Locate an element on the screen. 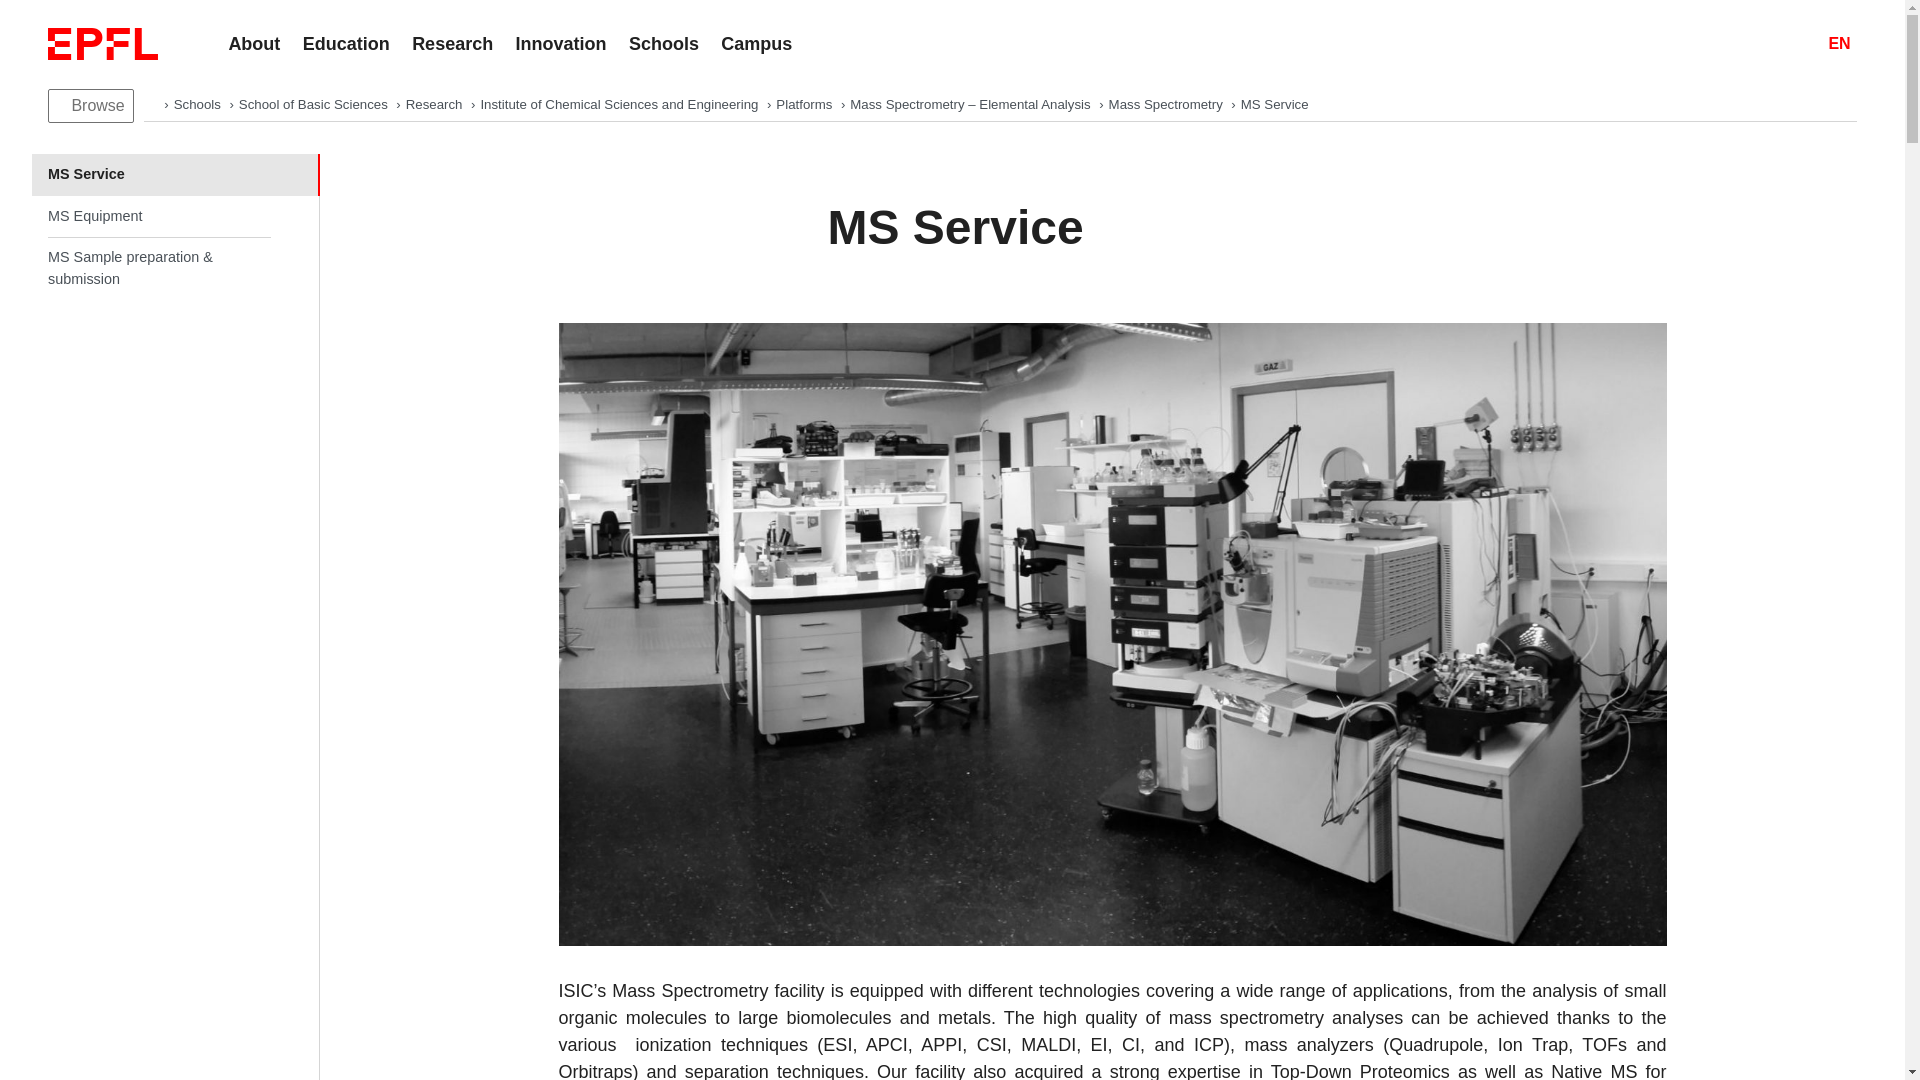  home is located at coordinates (152, 104).